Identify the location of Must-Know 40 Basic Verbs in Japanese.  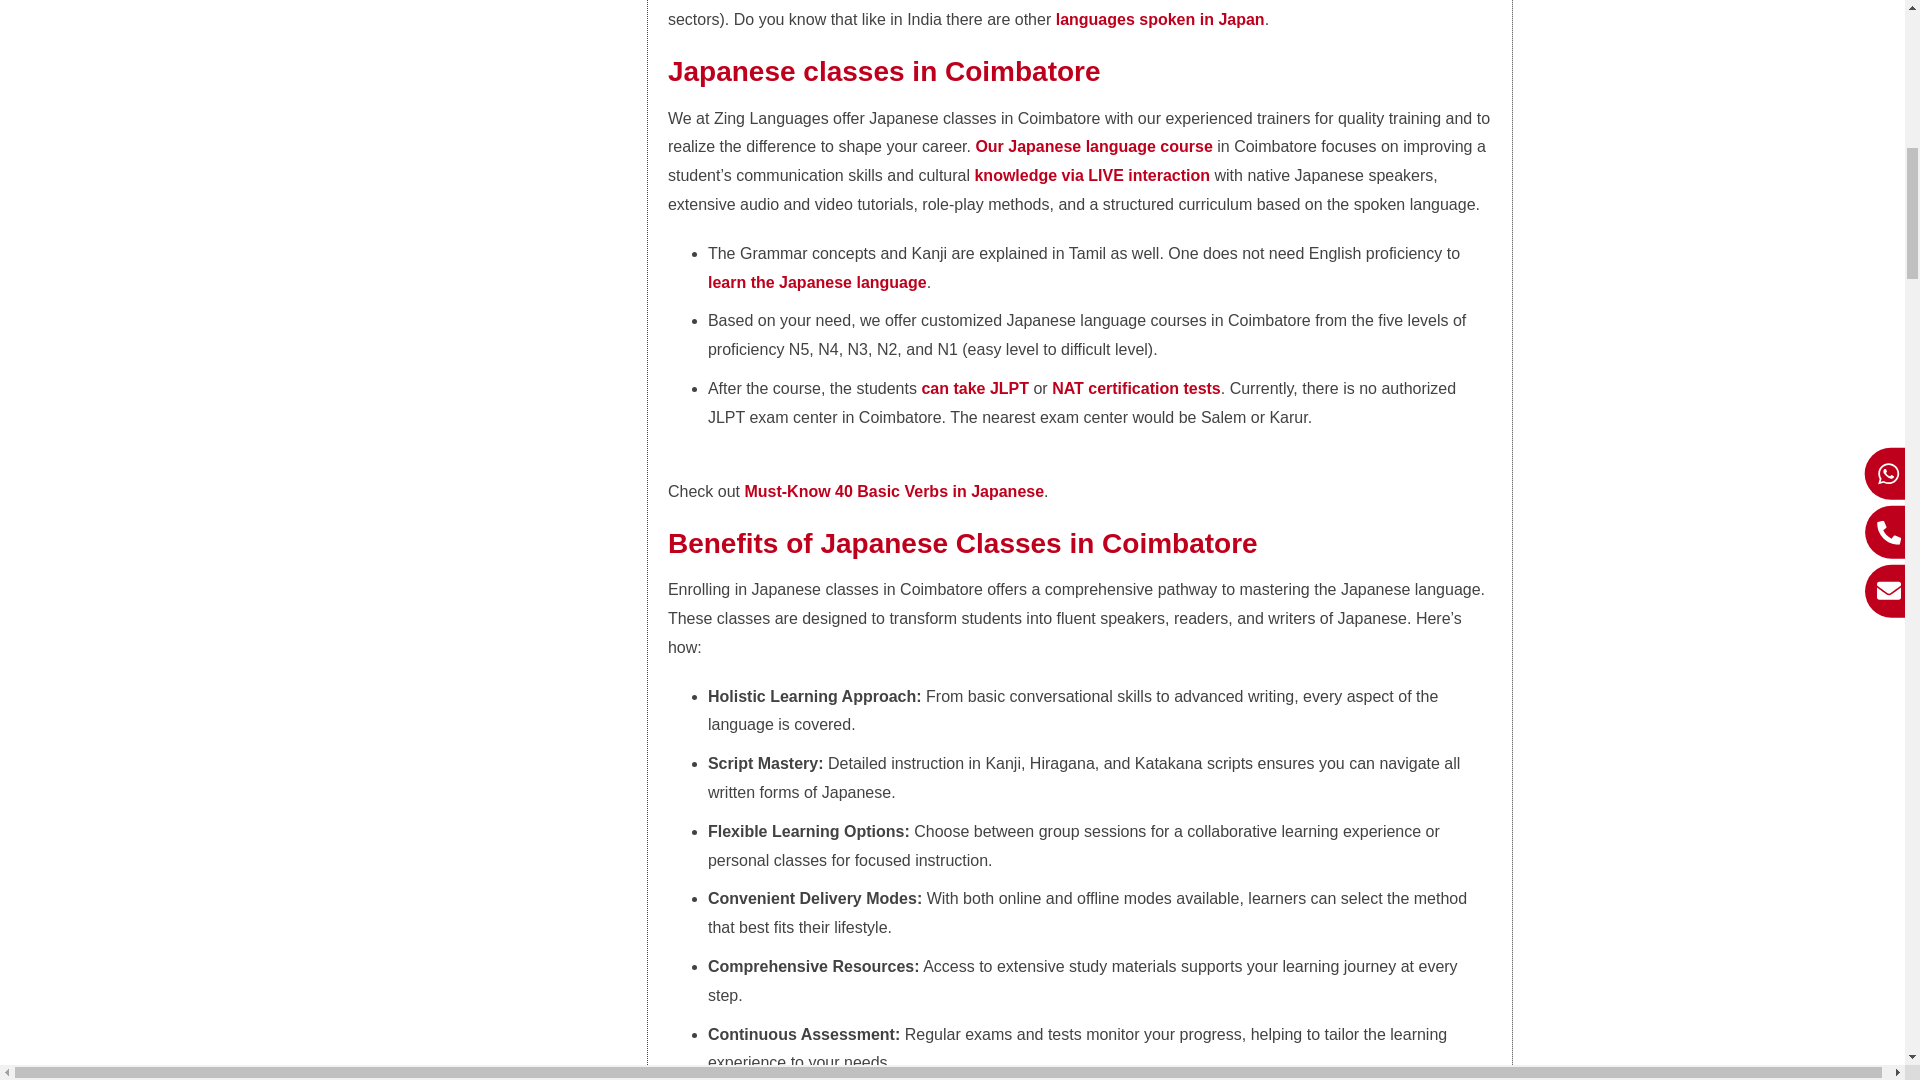
(894, 491).